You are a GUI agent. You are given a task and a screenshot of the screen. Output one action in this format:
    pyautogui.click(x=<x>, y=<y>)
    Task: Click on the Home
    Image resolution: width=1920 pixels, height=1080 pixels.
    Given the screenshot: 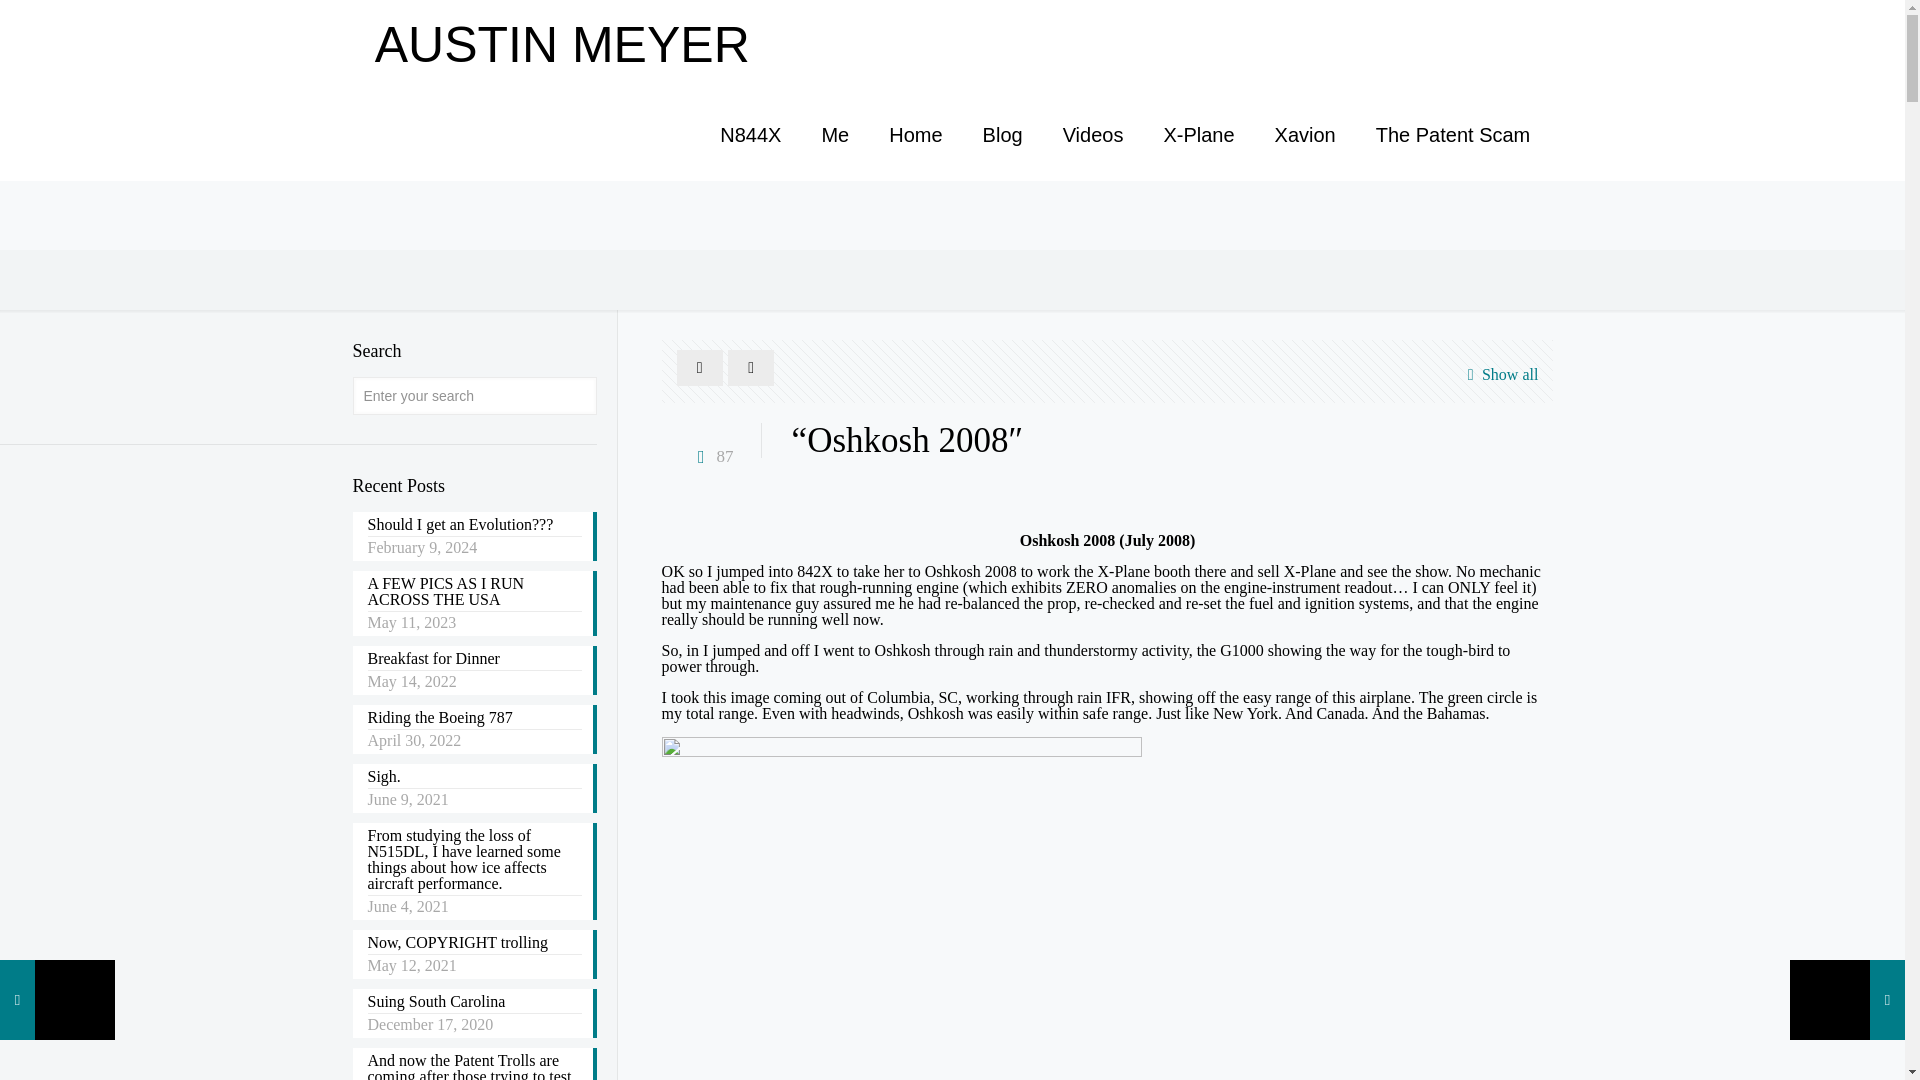 What is the action you would take?
    pyautogui.click(x=915, y=134)
    